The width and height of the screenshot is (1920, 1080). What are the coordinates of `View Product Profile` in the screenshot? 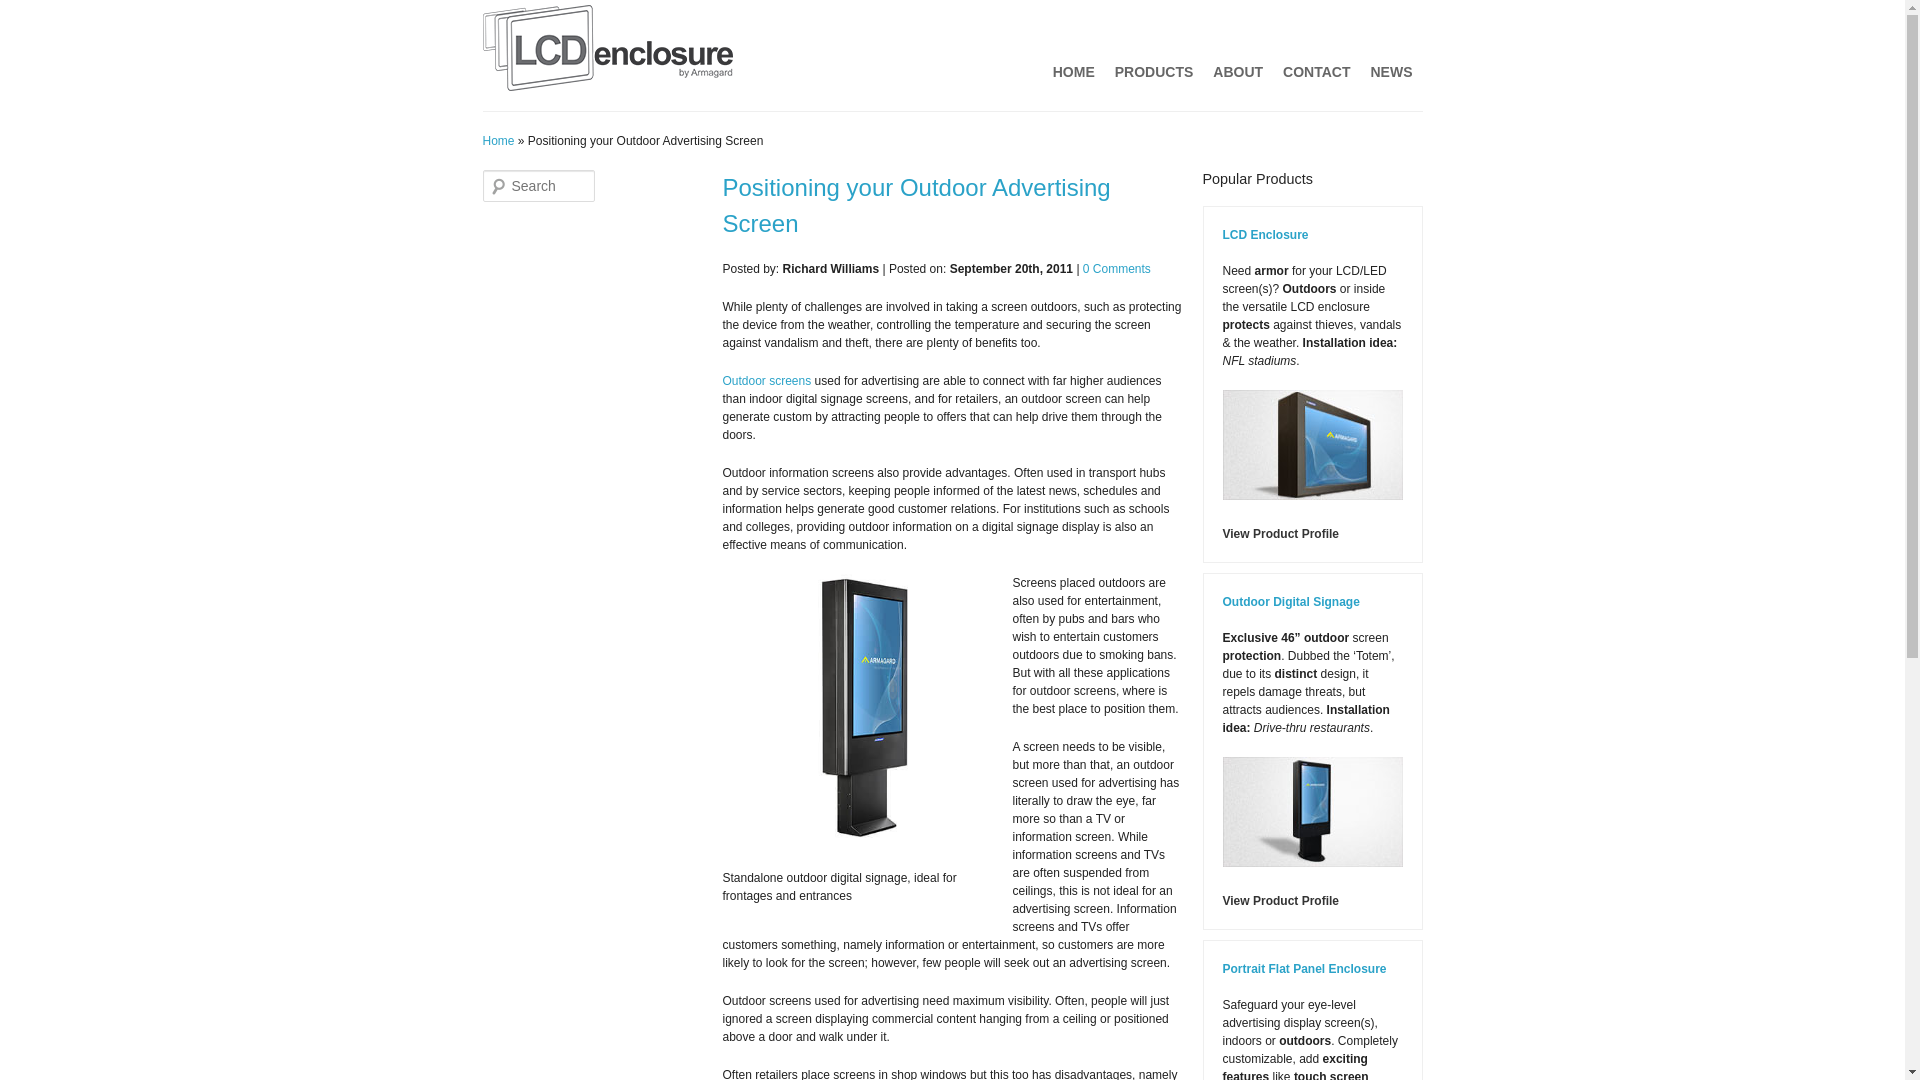 It's located at (1280, 534).